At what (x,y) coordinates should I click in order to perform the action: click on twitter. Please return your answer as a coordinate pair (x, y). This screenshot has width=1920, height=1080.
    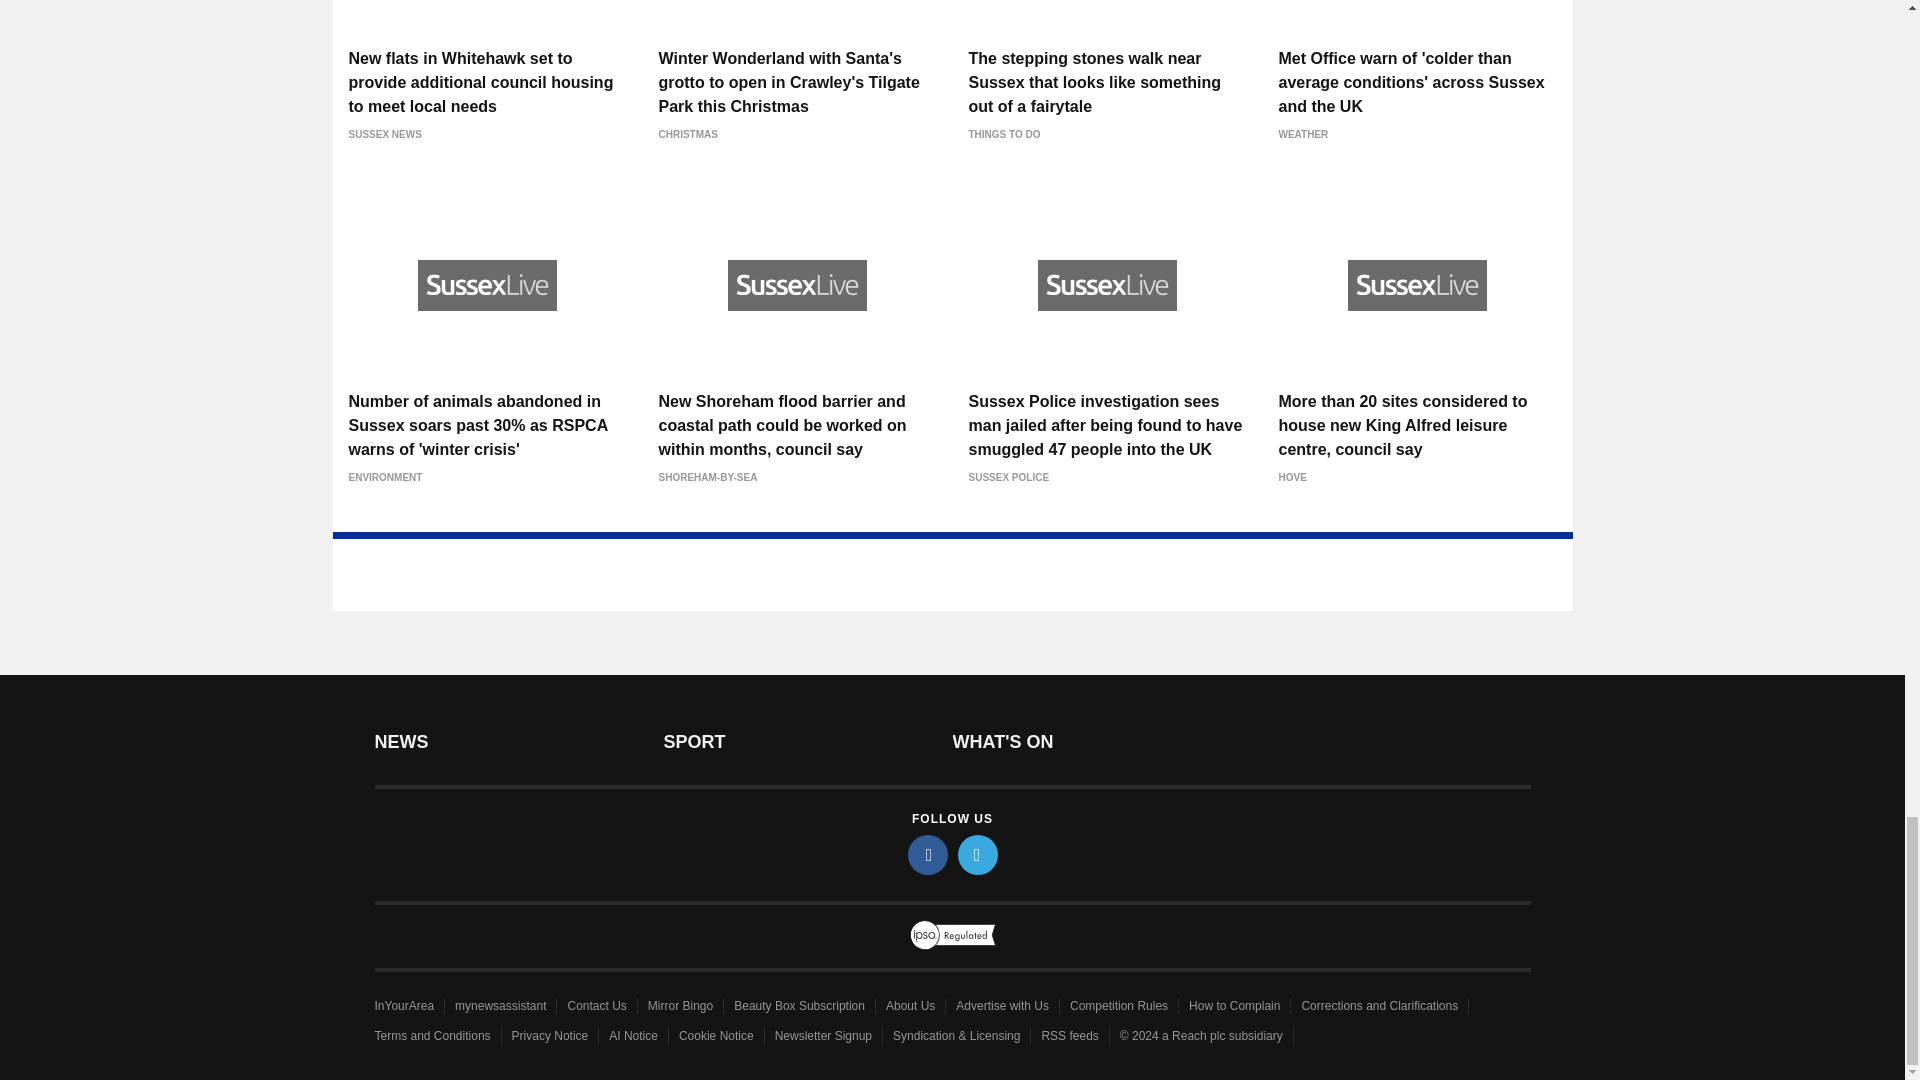
    Looking at the image, I should click on (978, 854).